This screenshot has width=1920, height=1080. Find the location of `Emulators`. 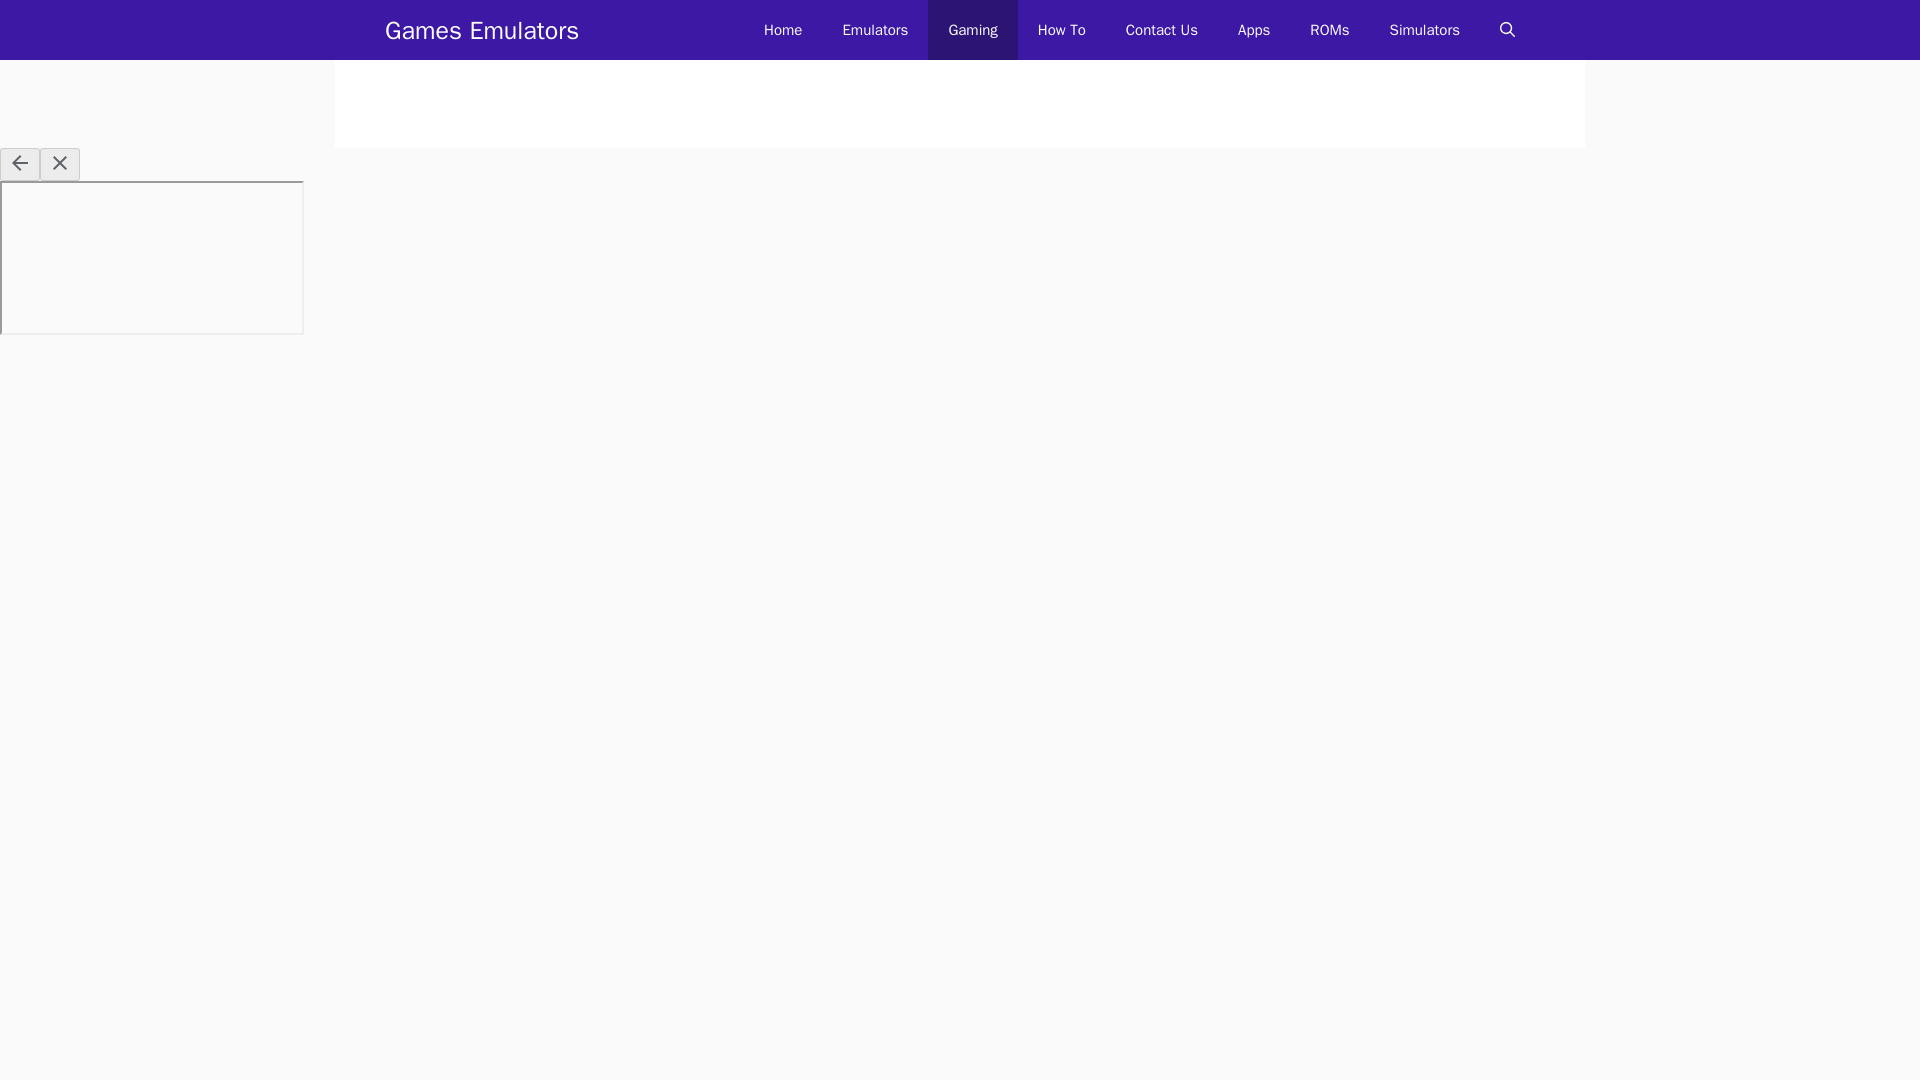

Emulators is located at coordinates (874, 30).